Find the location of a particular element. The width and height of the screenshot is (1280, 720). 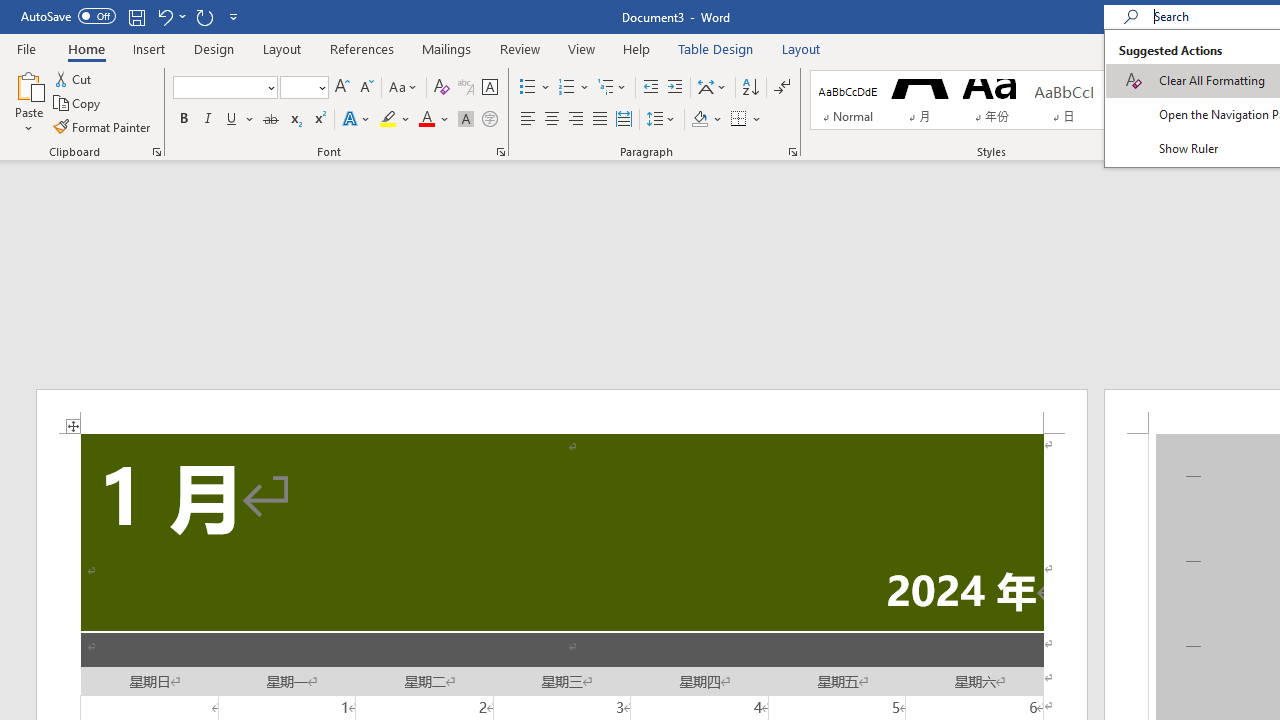

Layout is located at coordinates (801, 48).